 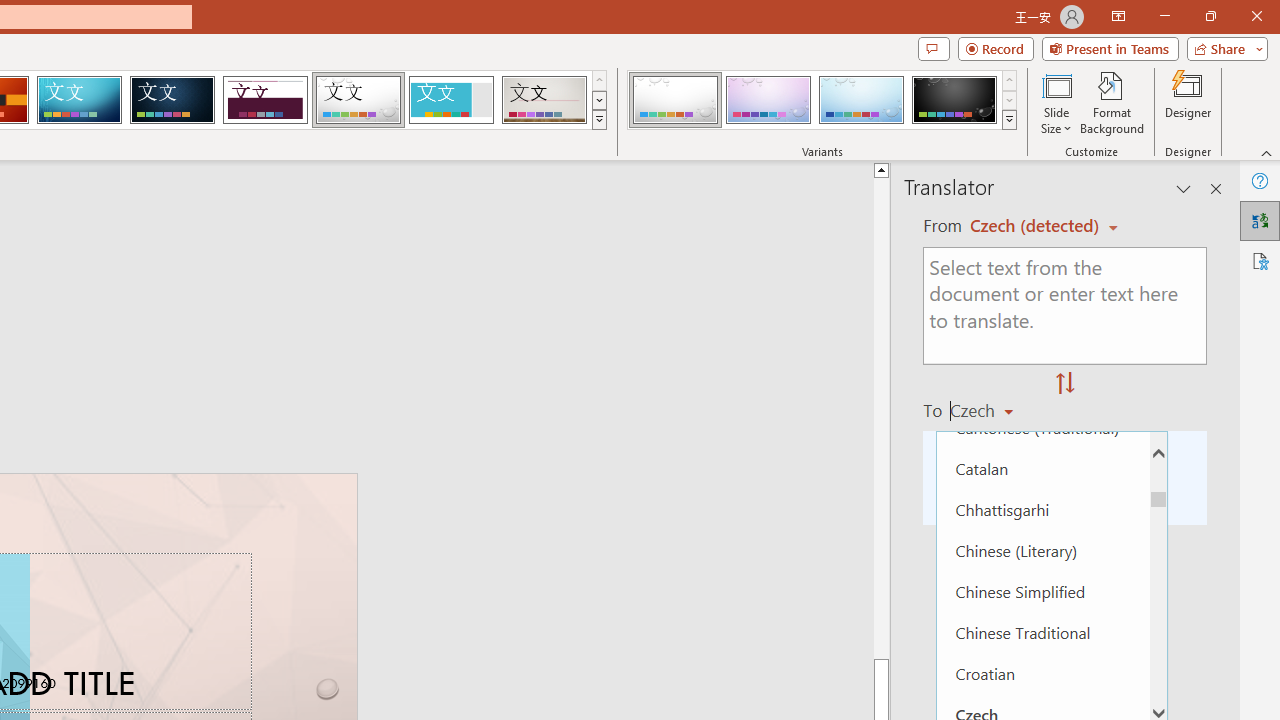 I want to click on Chinese Traditional, so click(x=1042, y=632).